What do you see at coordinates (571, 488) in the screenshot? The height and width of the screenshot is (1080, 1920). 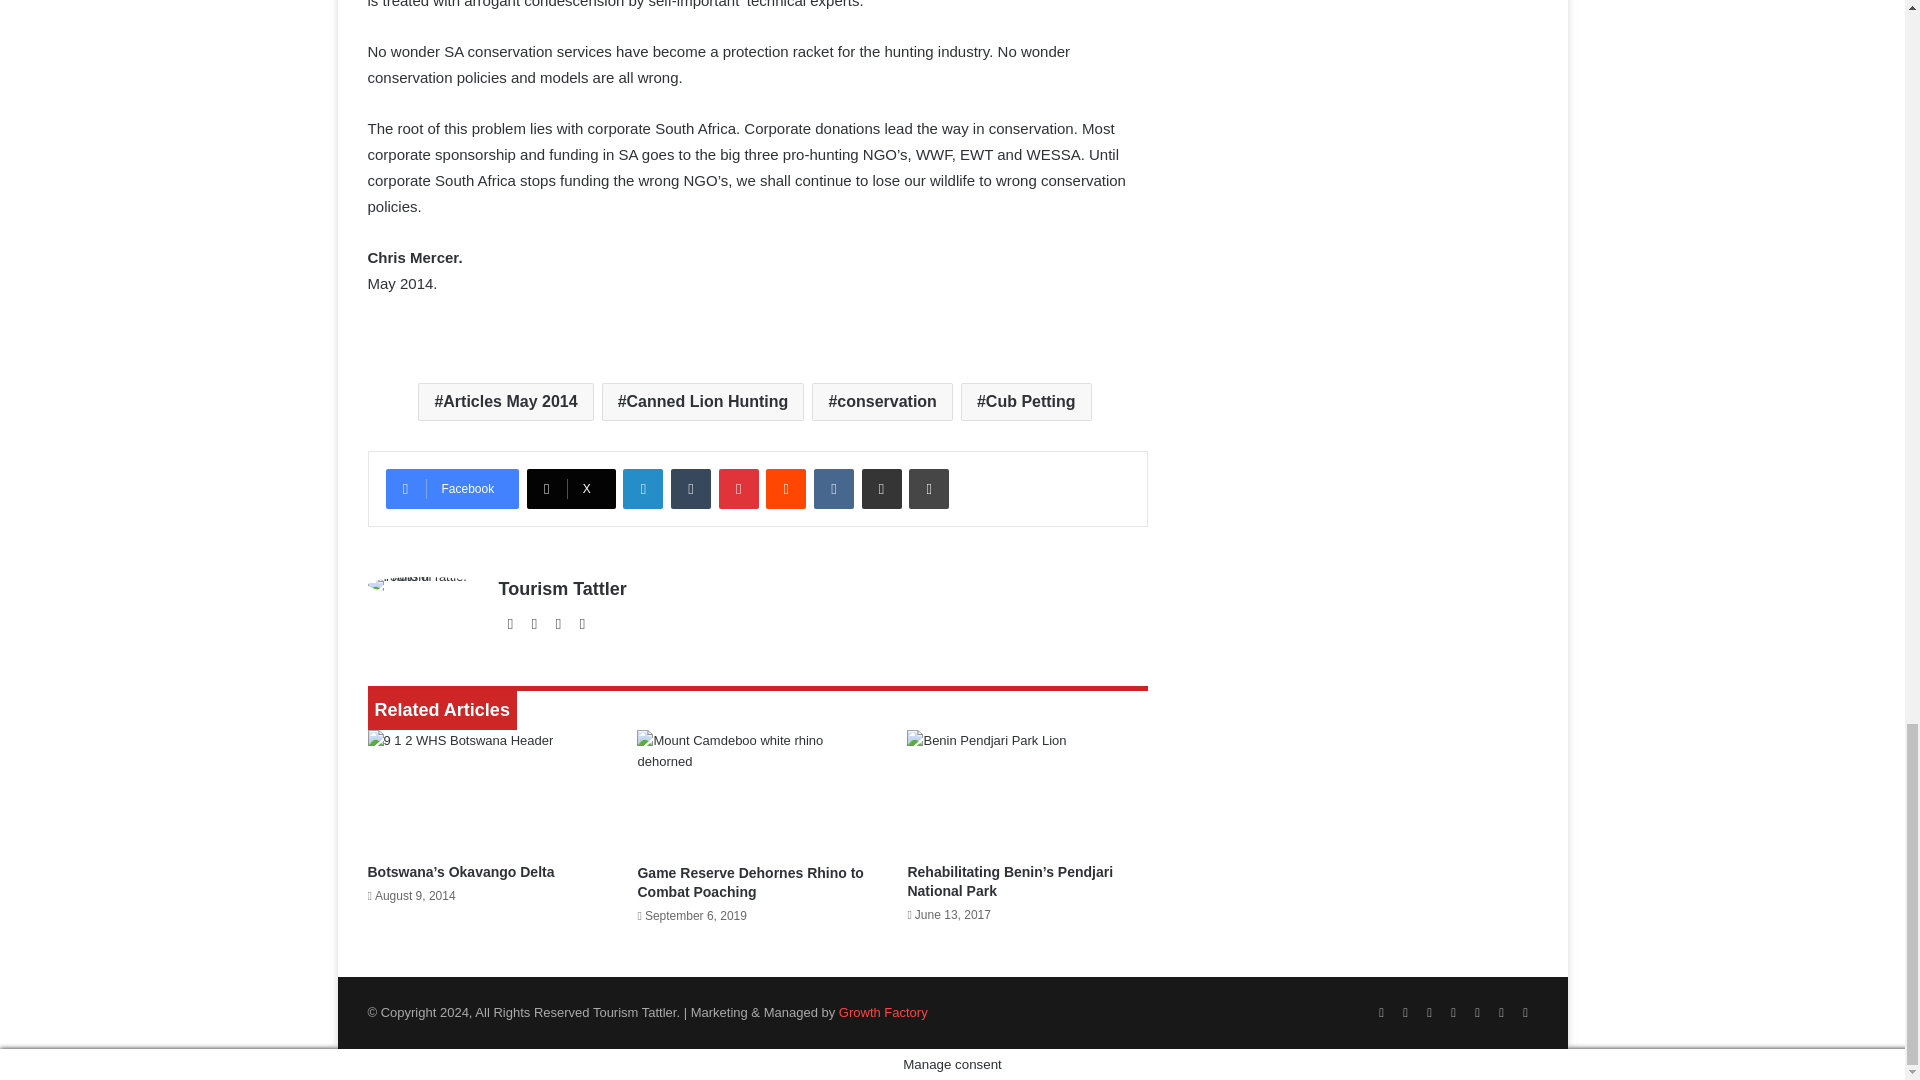 I see `X` at bounding box center [571, 488].